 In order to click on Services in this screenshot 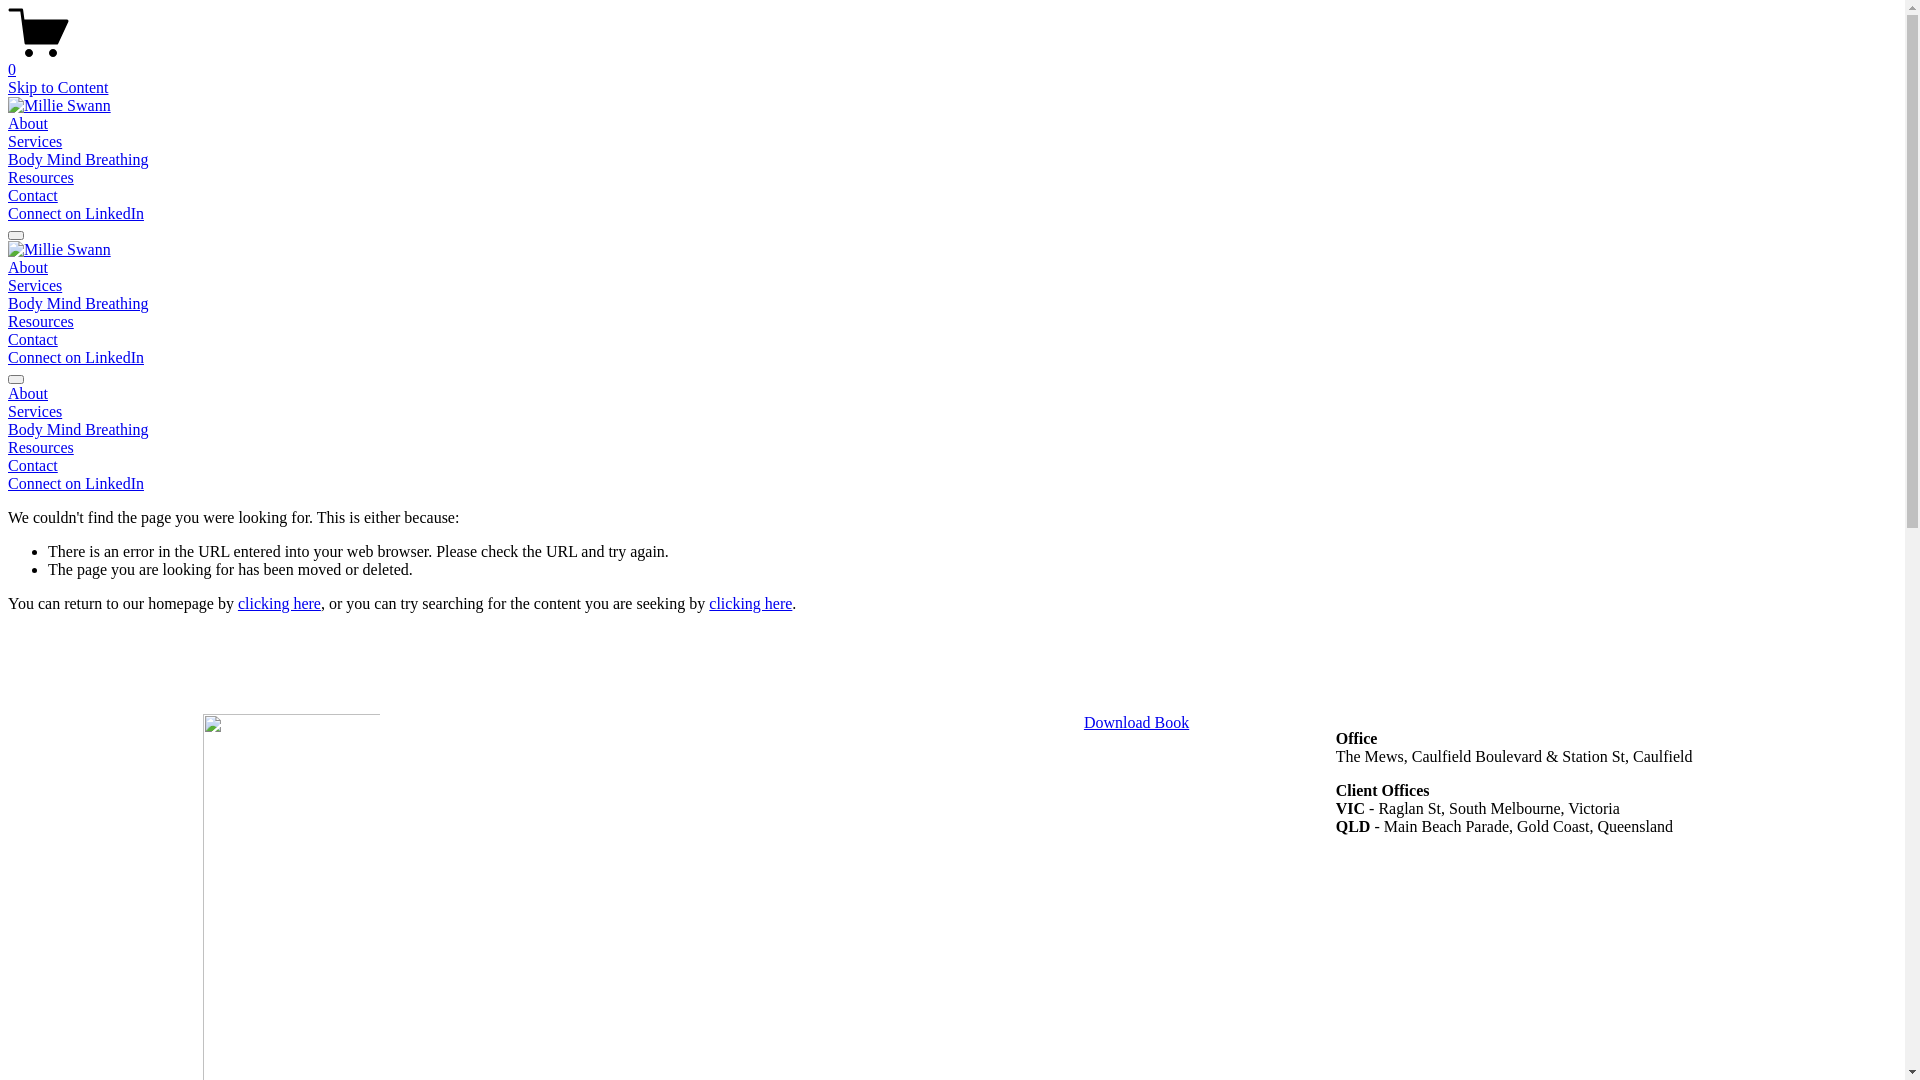, I will do `click(952, 412)`.